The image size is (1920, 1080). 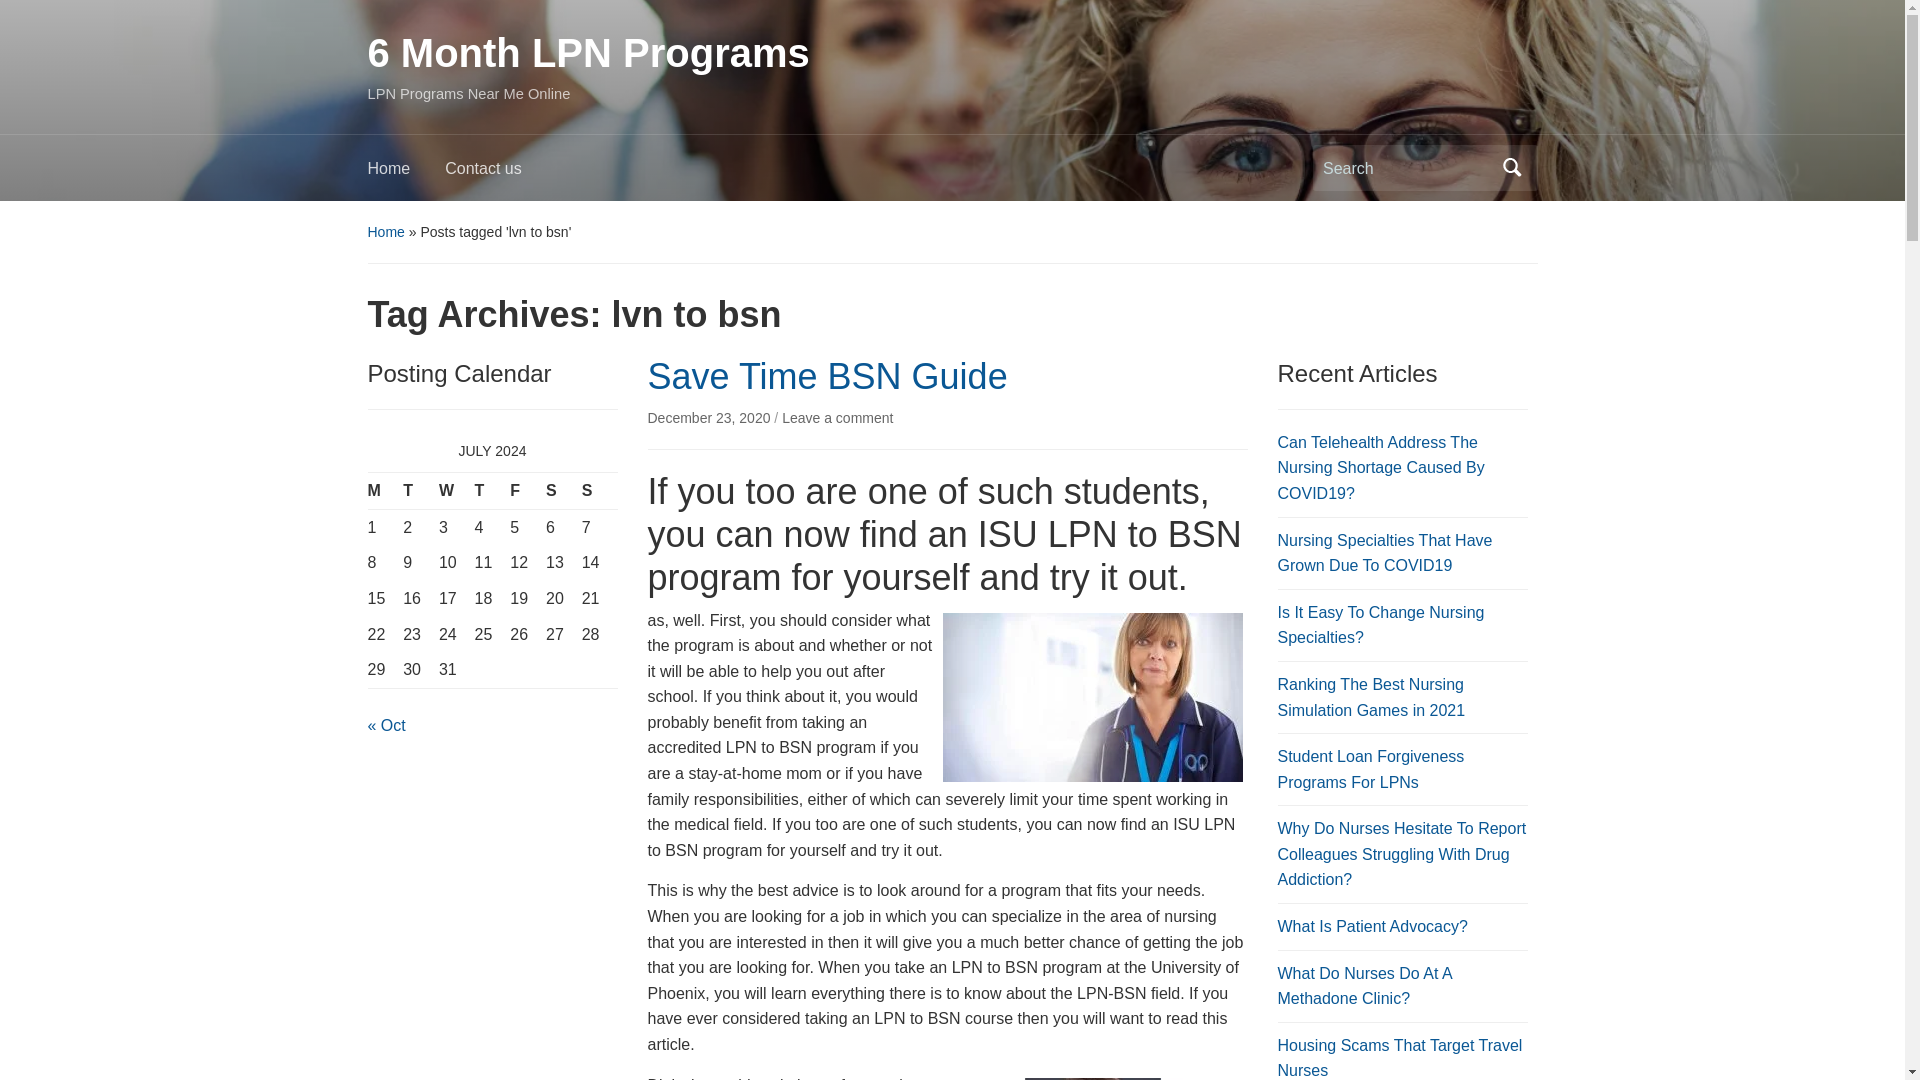 What do you see at coordinates (1373, 926) in the screenshot?
I see `What Is Patient Advocacy?` at bounding box center [1373, 926].